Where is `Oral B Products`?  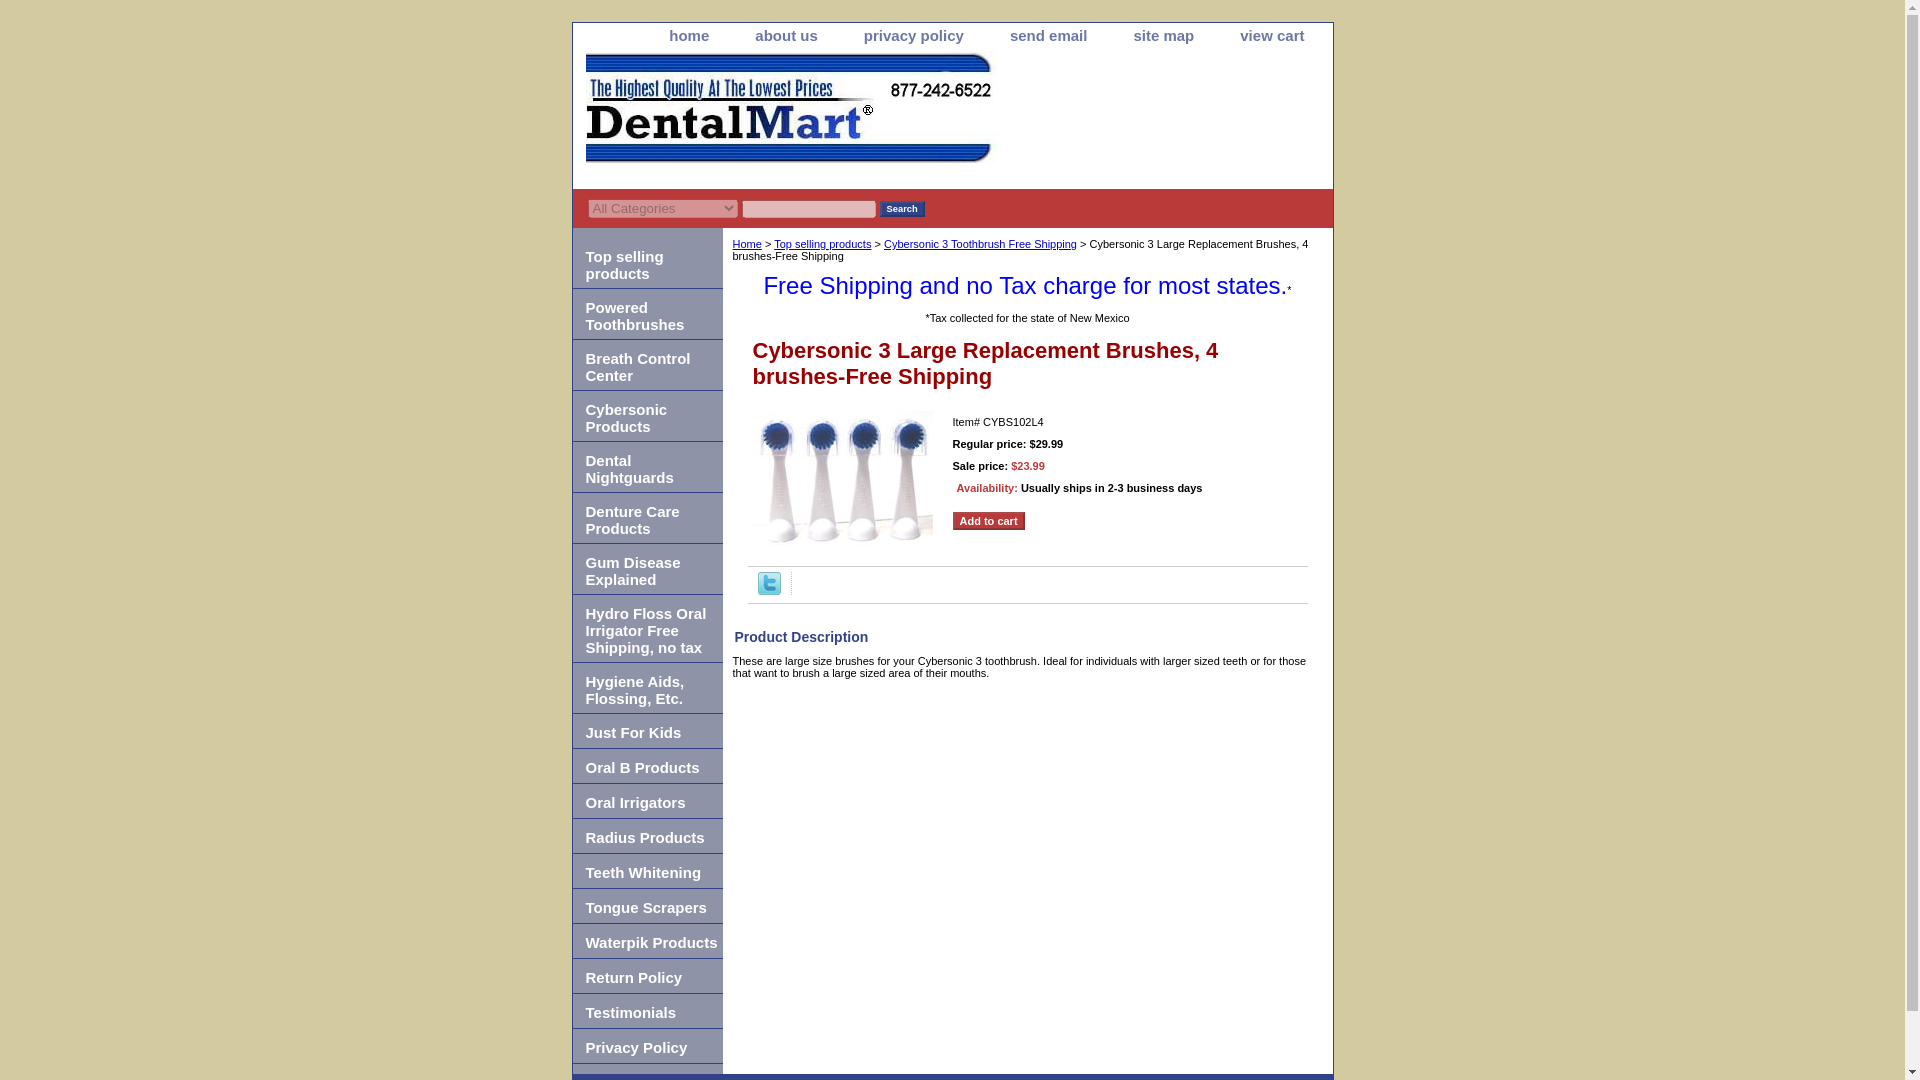 Oral B Products is located at coordinates (646, 766).